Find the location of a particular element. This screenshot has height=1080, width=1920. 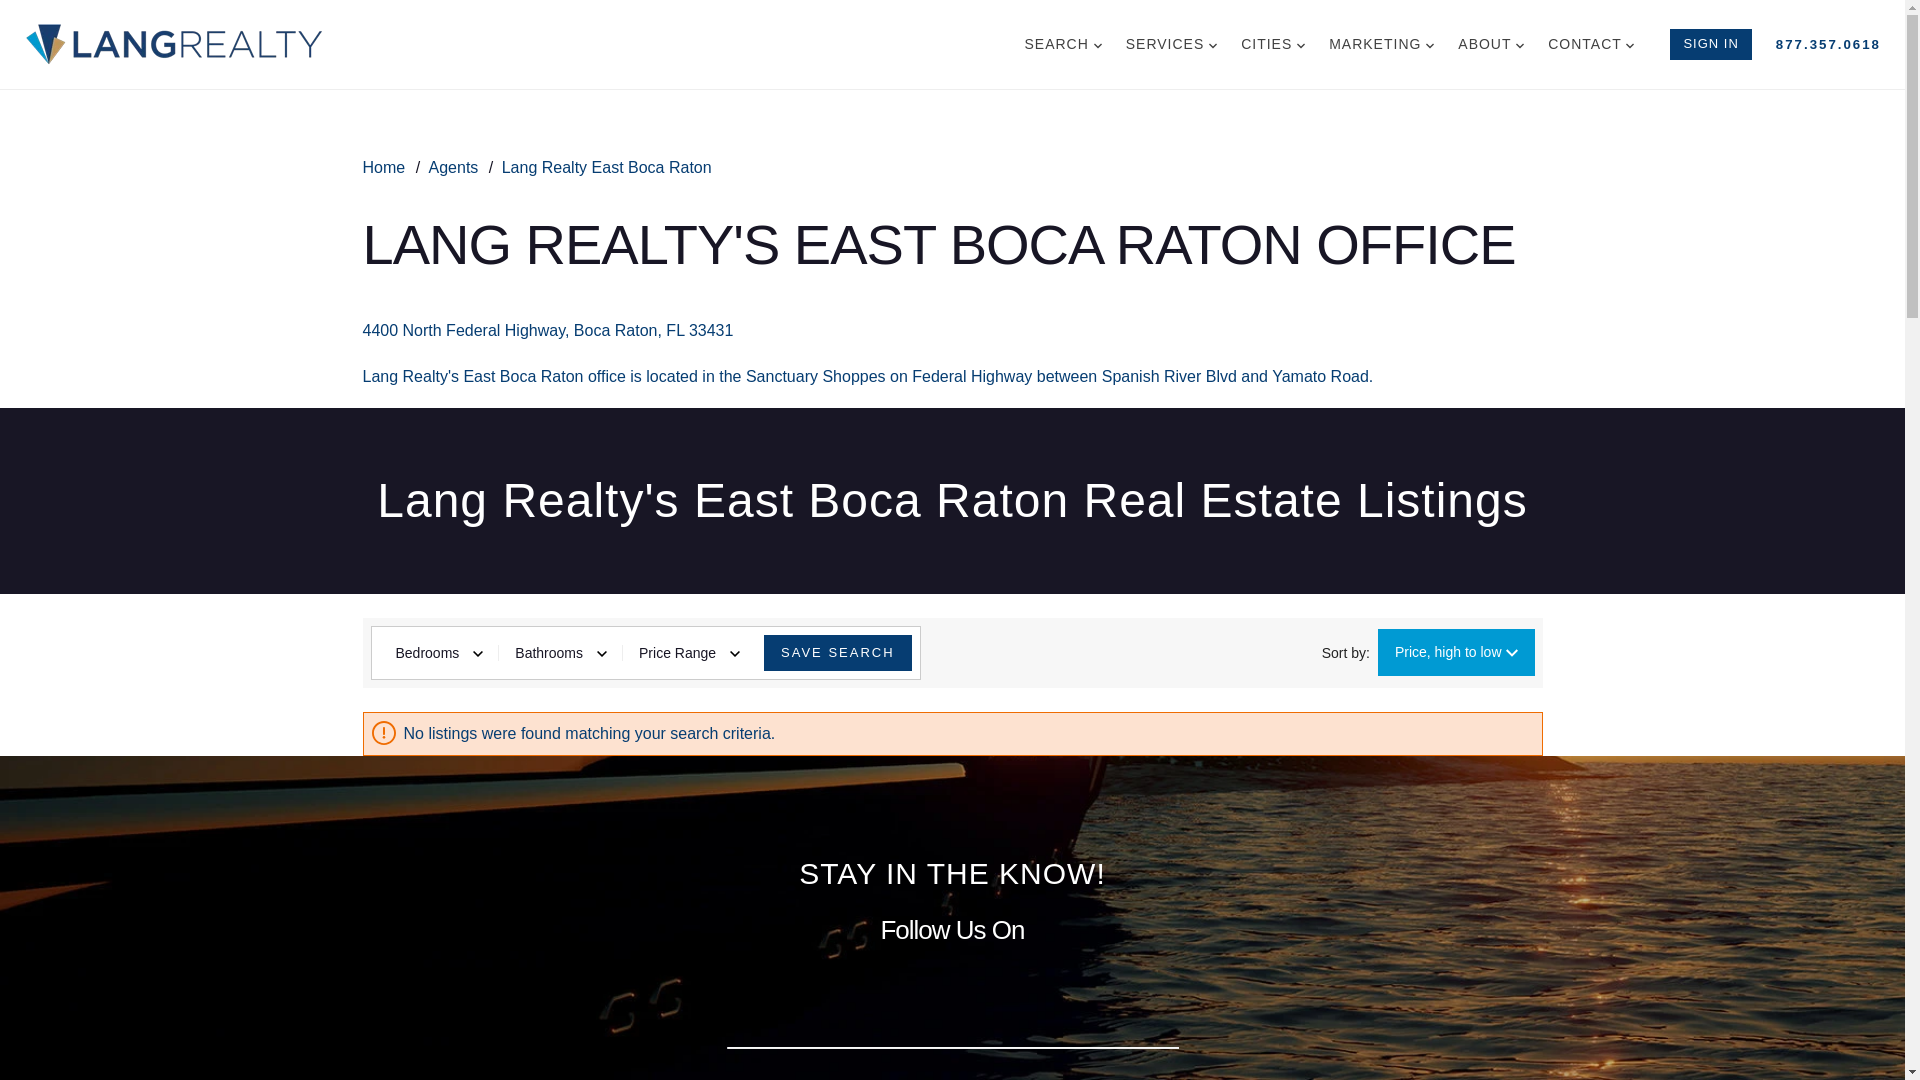

DROPDOWN ARROW is located at coordinates (1520, 46).